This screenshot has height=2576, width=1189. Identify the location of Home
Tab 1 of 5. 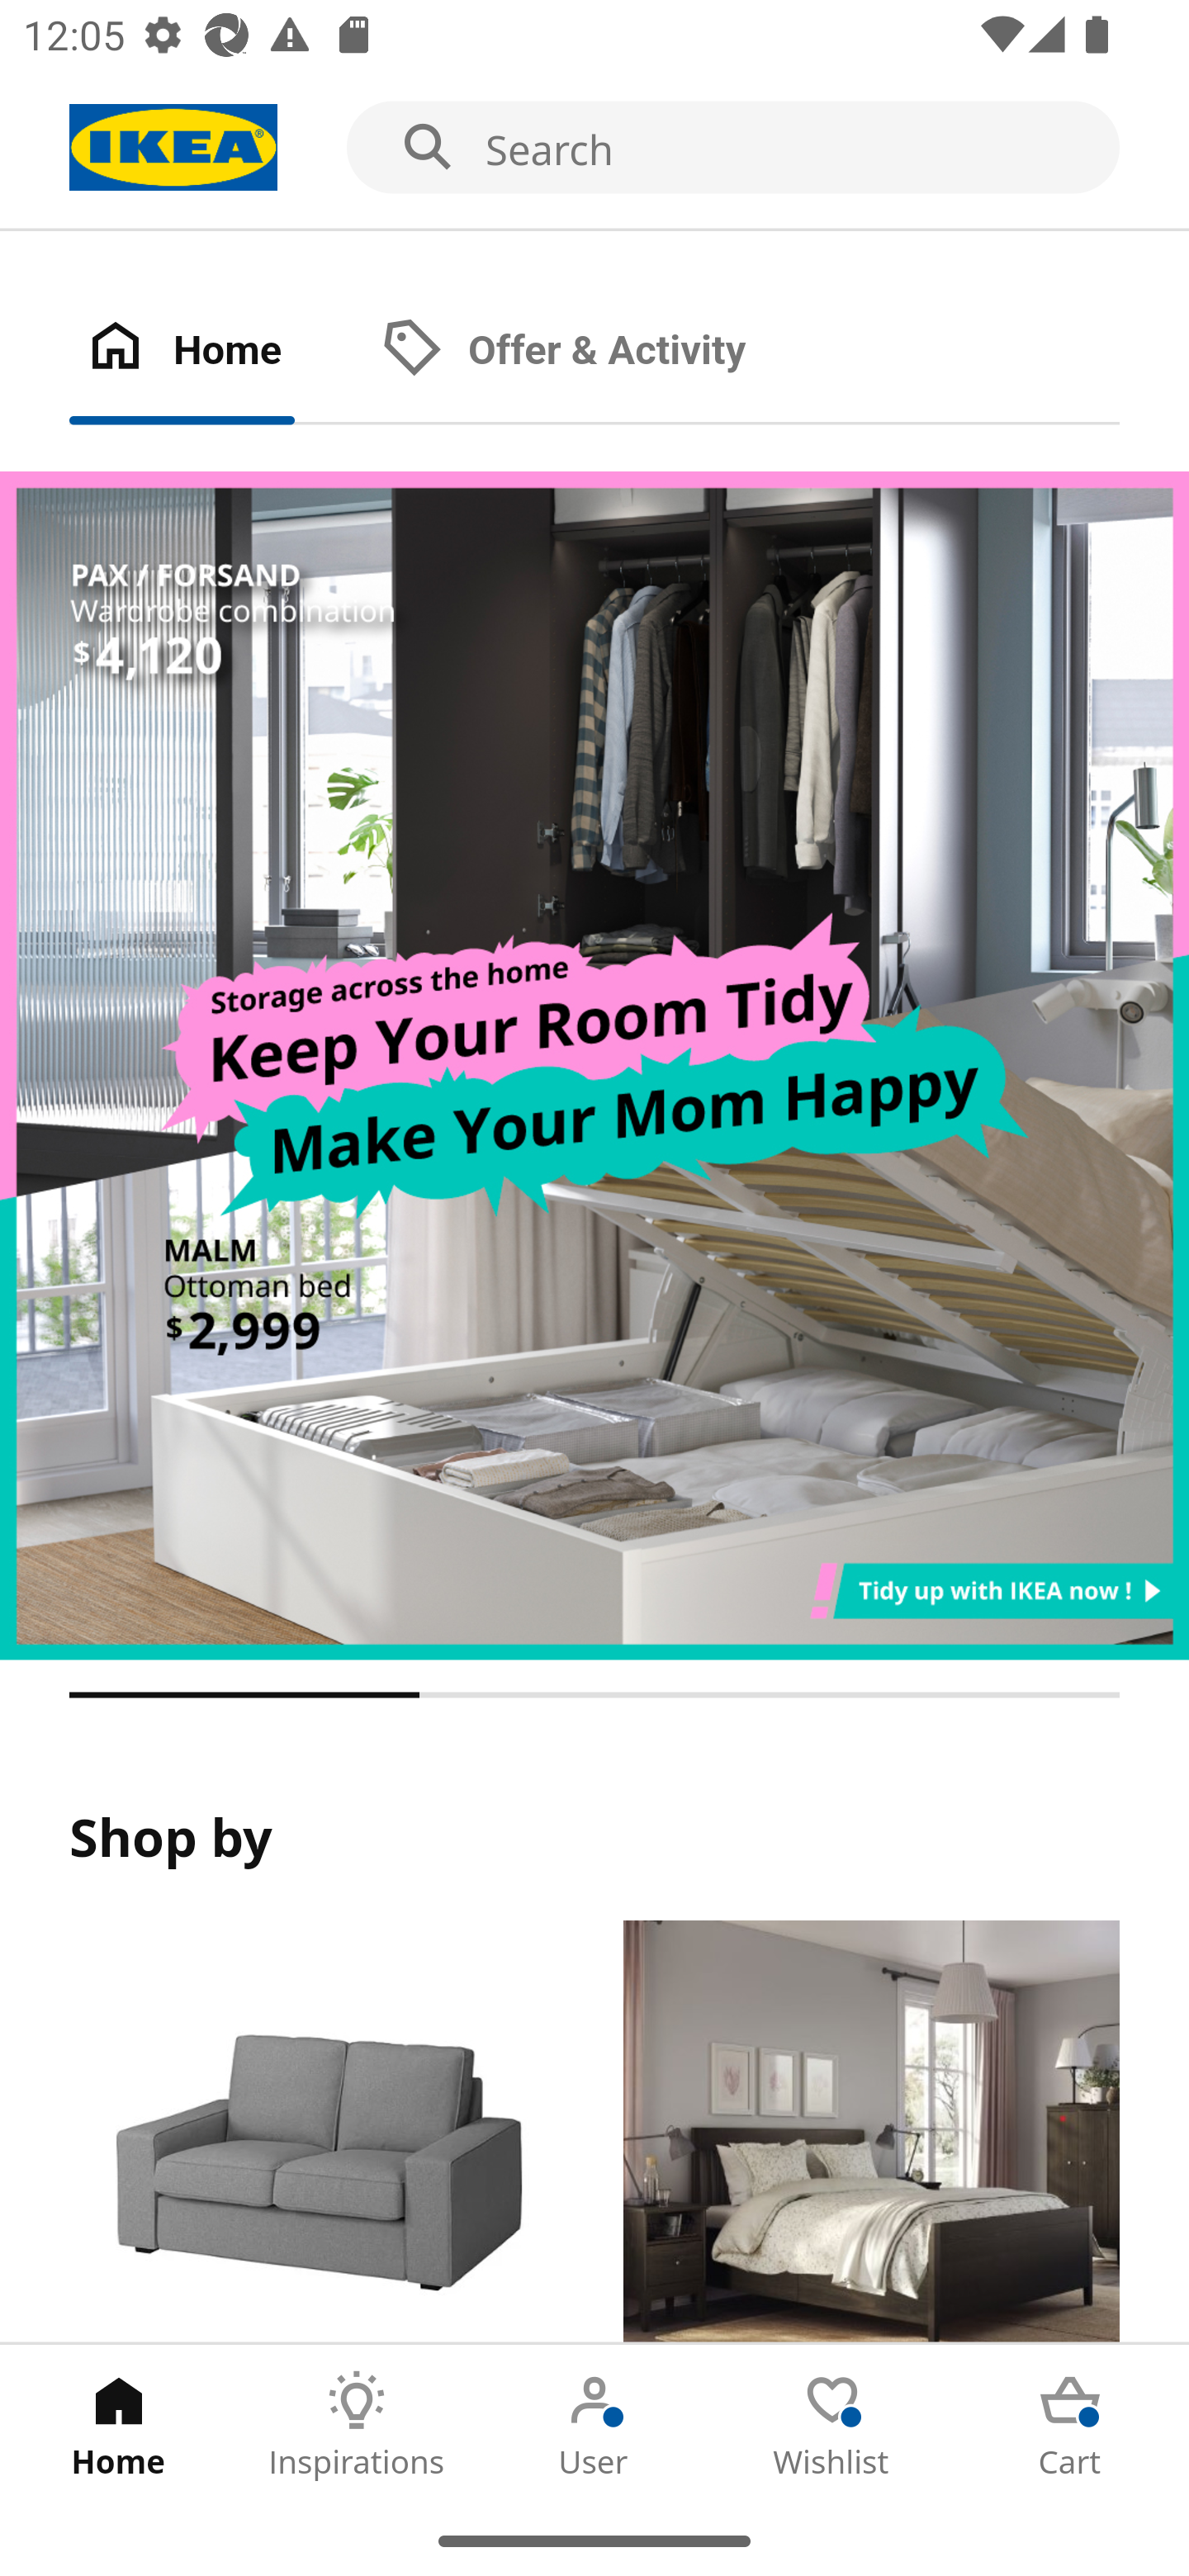
(119, 2425).